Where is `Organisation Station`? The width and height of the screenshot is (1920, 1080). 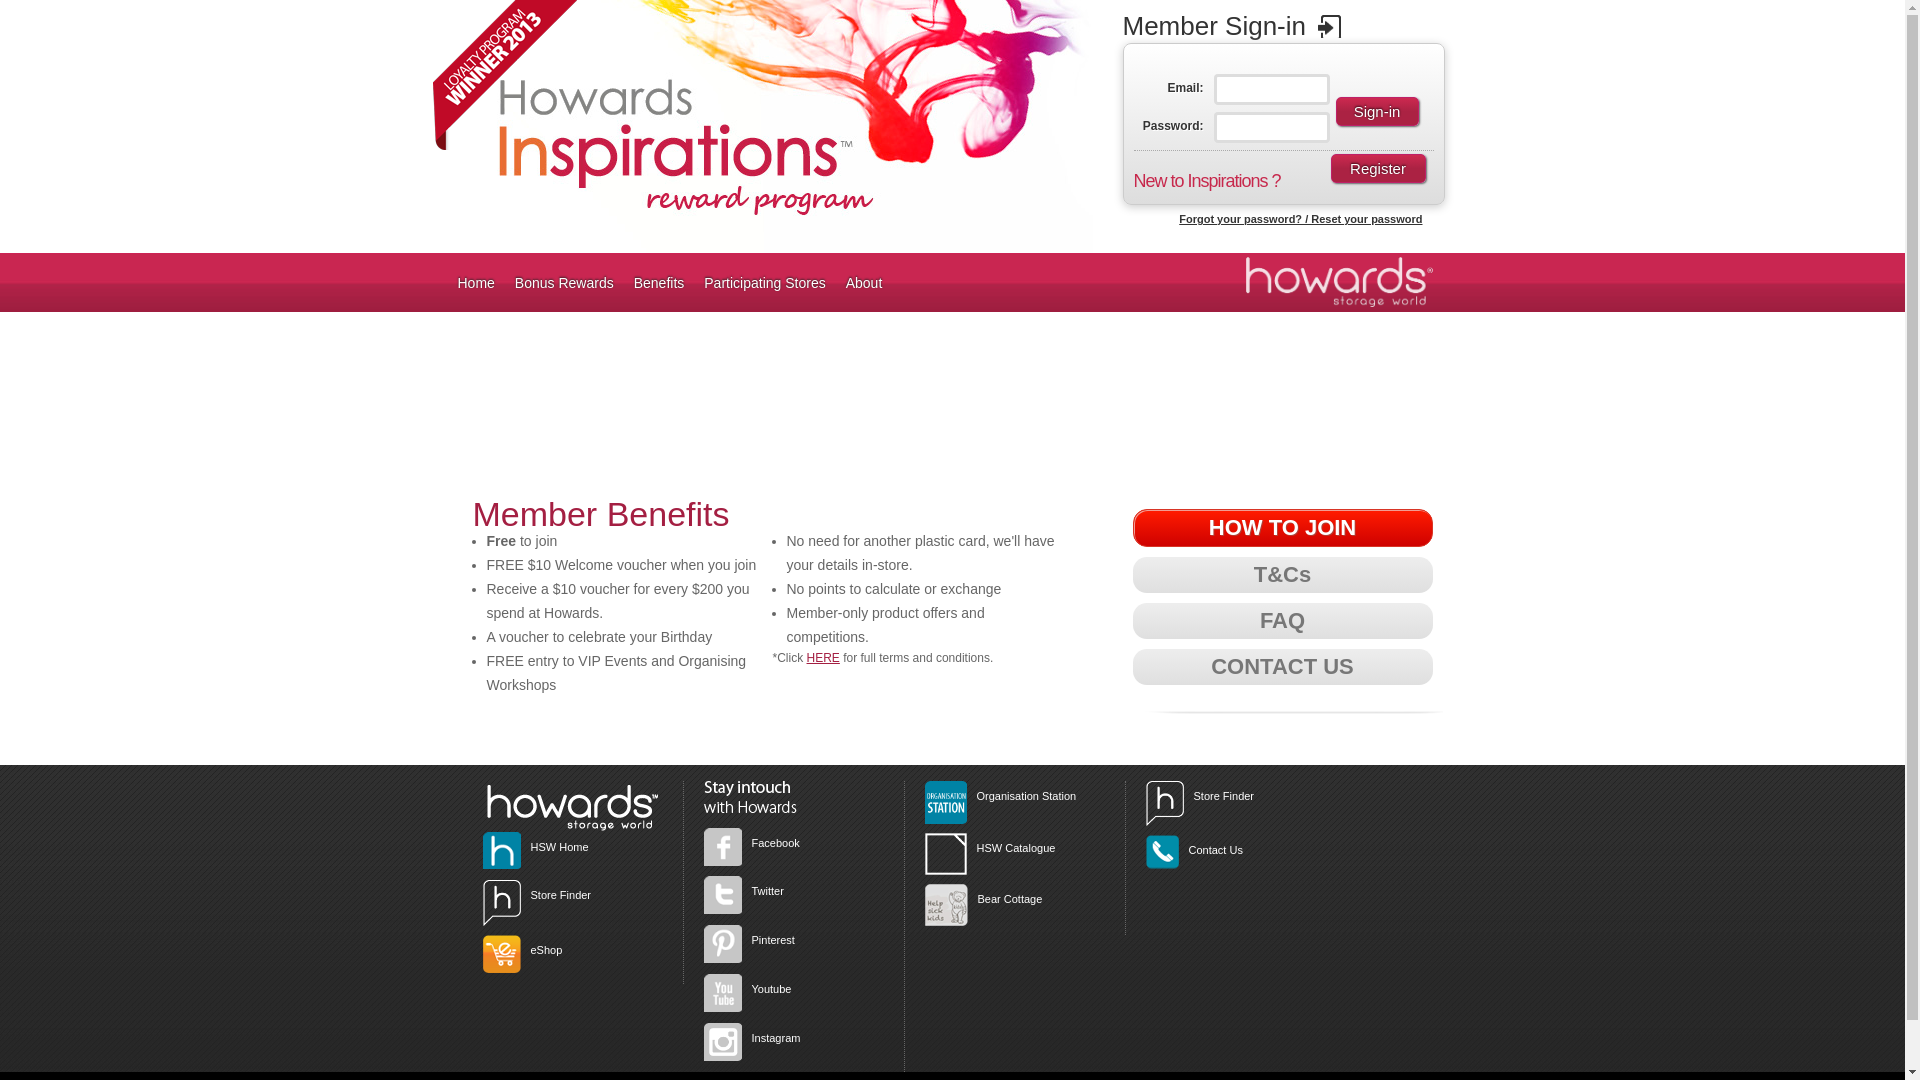
Organisation Station is located at coordinates (1026, 796).